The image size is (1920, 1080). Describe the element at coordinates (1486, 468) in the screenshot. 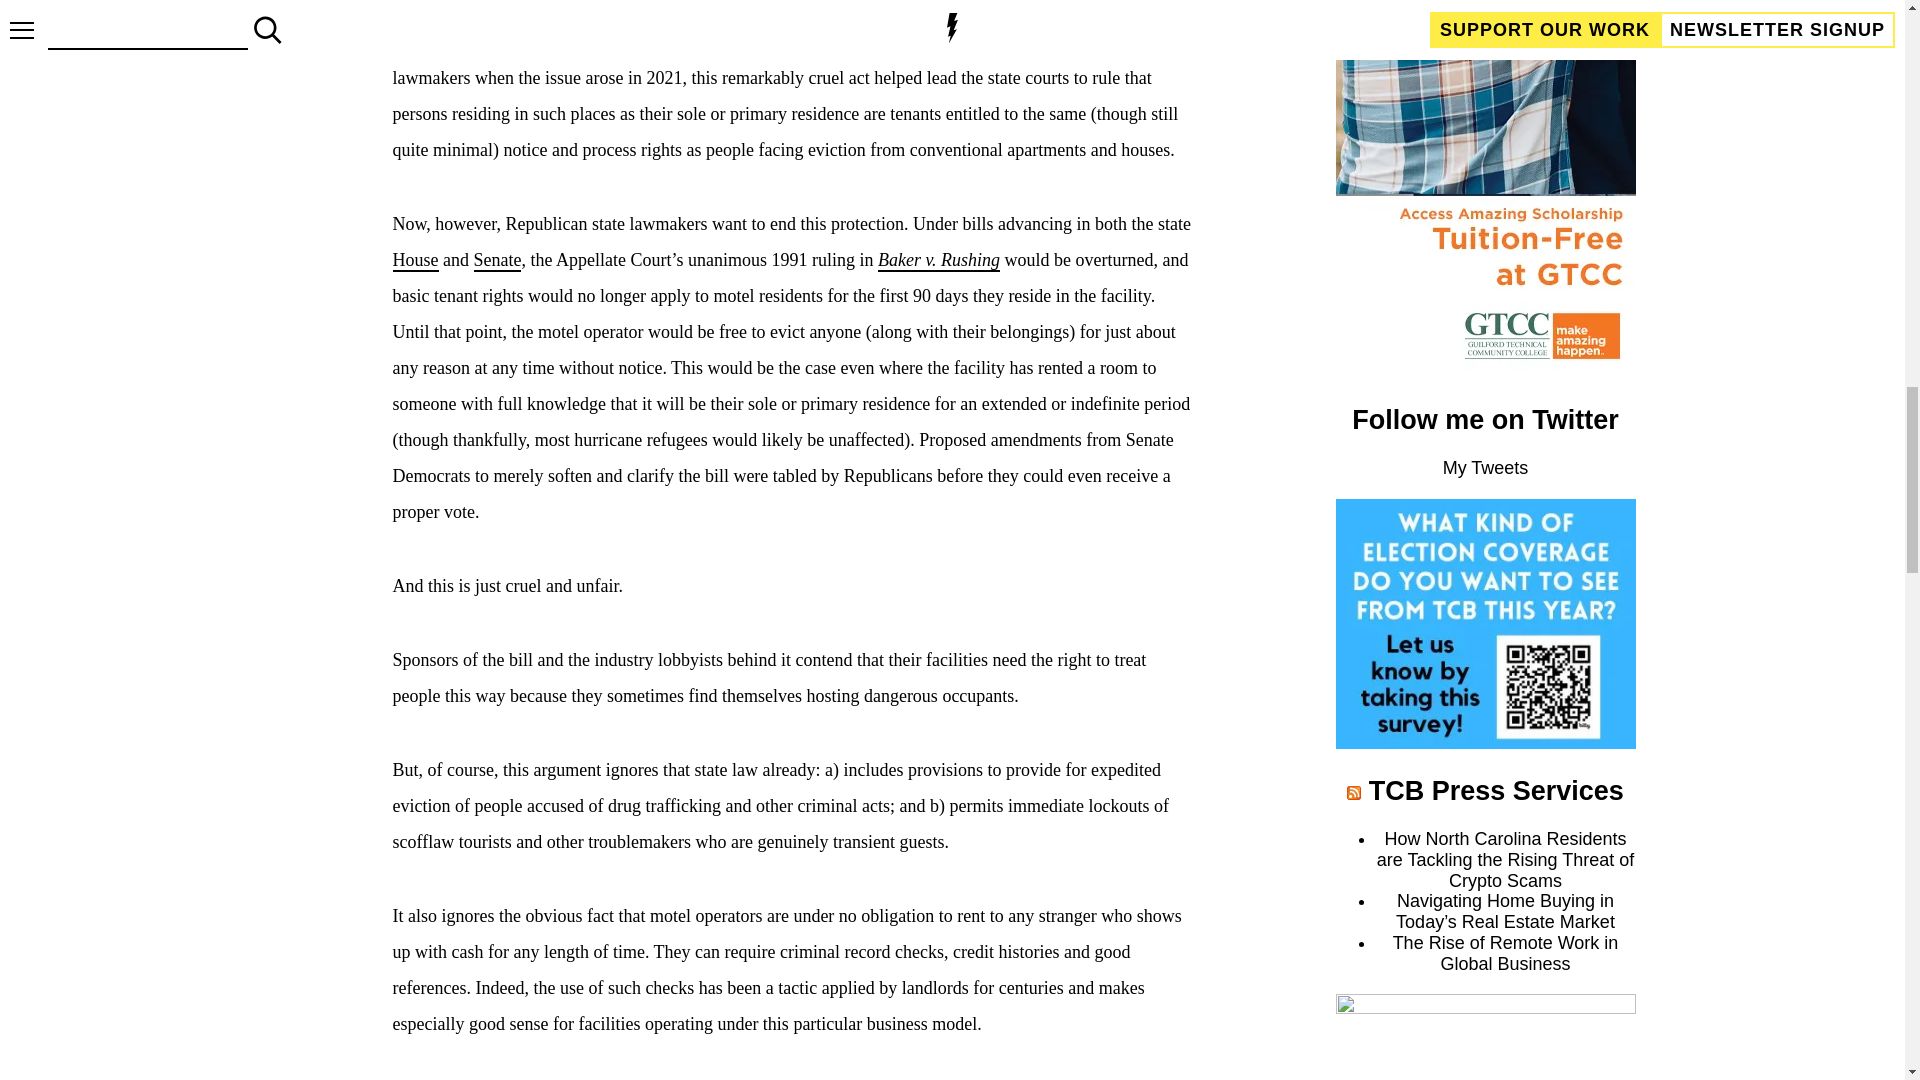

I see `My Tweets` at that location.